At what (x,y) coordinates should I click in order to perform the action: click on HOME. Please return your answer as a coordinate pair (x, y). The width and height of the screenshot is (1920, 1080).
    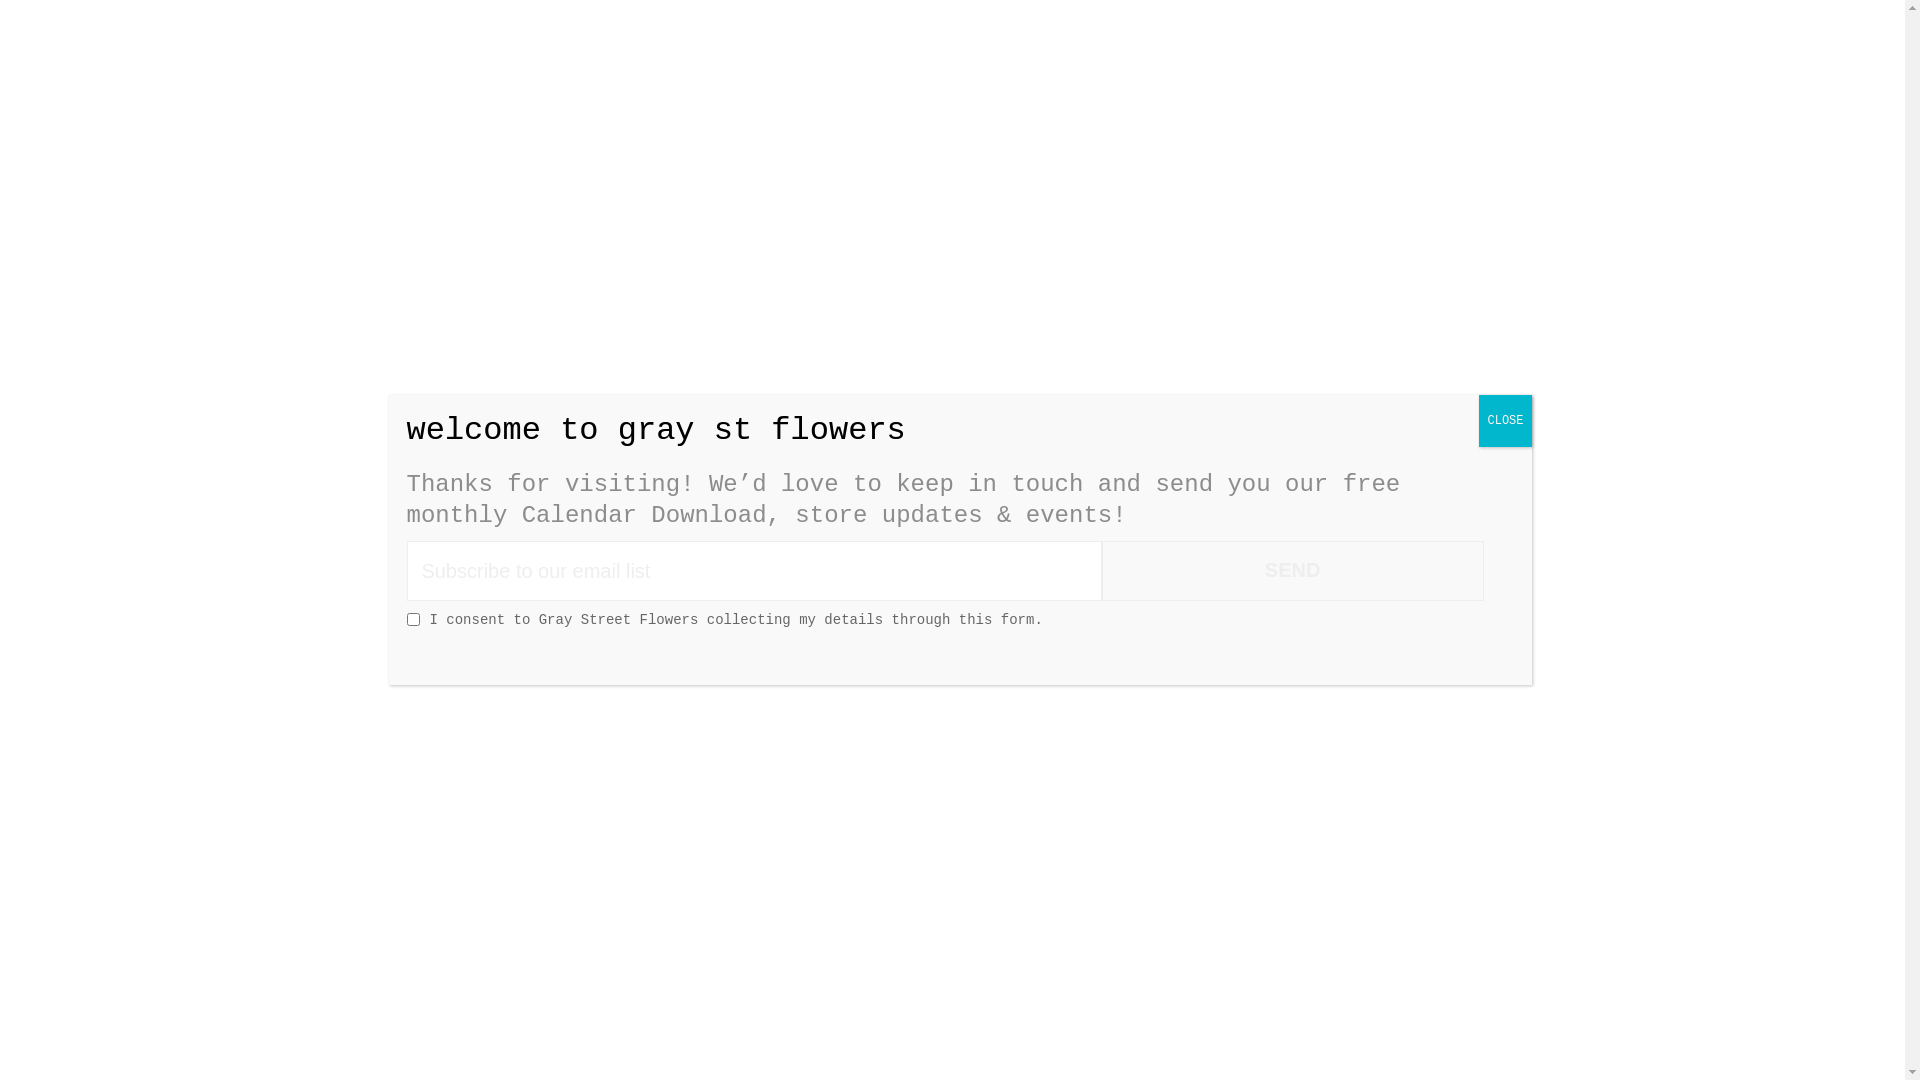
    Looking at the image, I should click on (466, 162).